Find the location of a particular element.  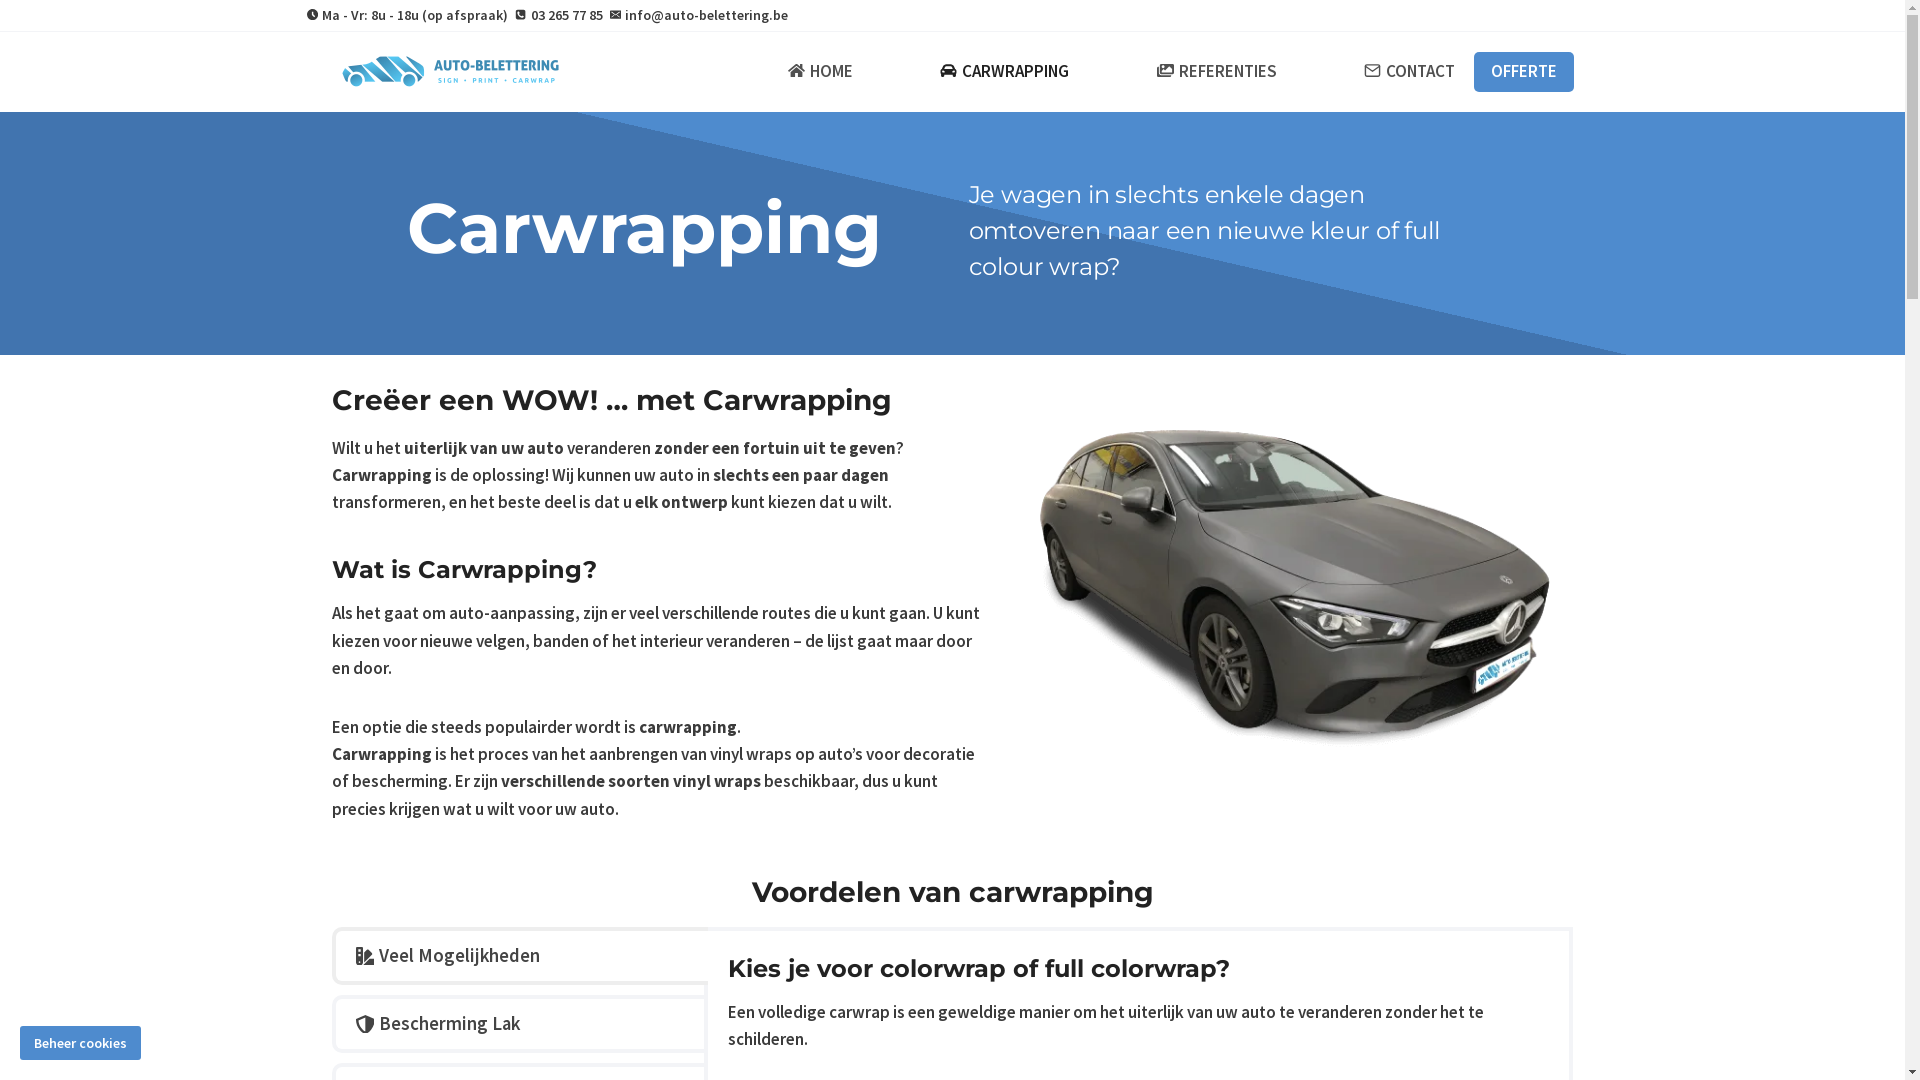

CARWRAPPING is located at coordinates (1005, 72).